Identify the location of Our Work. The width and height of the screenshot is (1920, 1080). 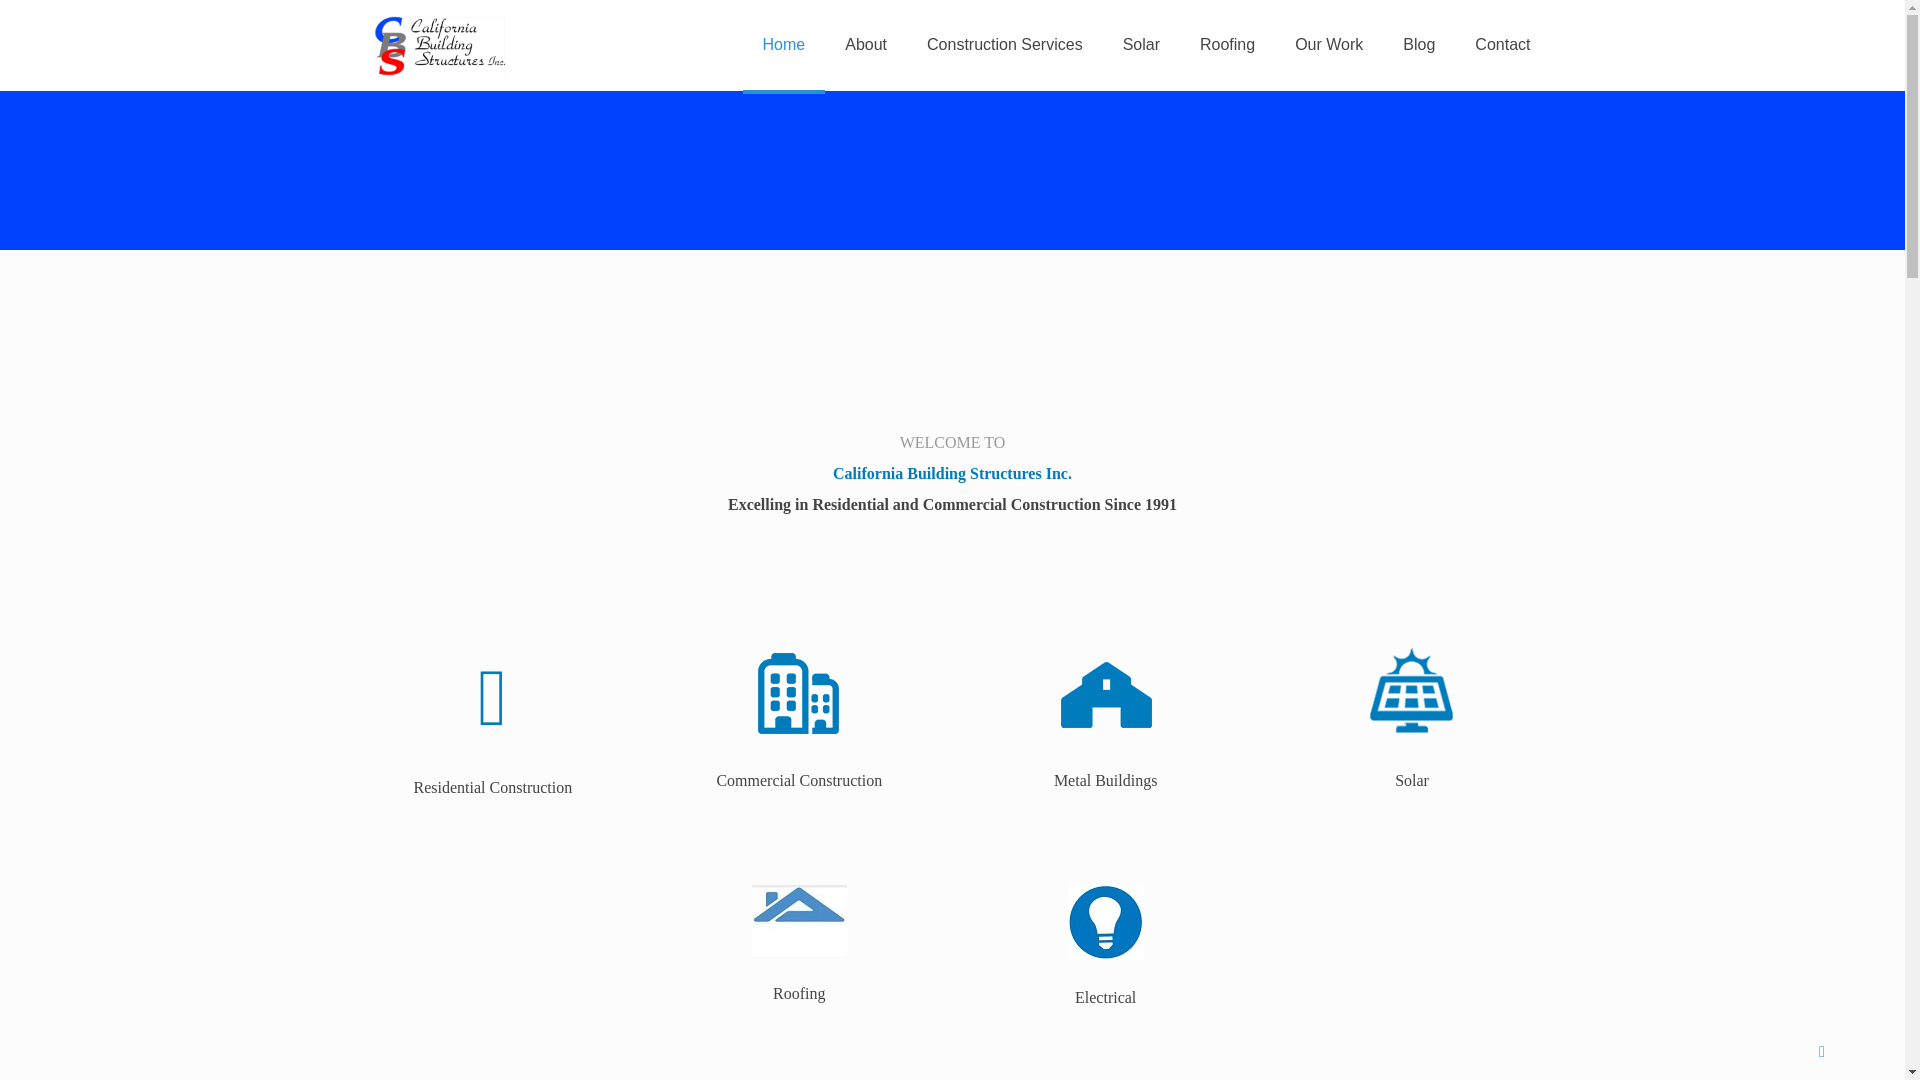
(1328, 44).